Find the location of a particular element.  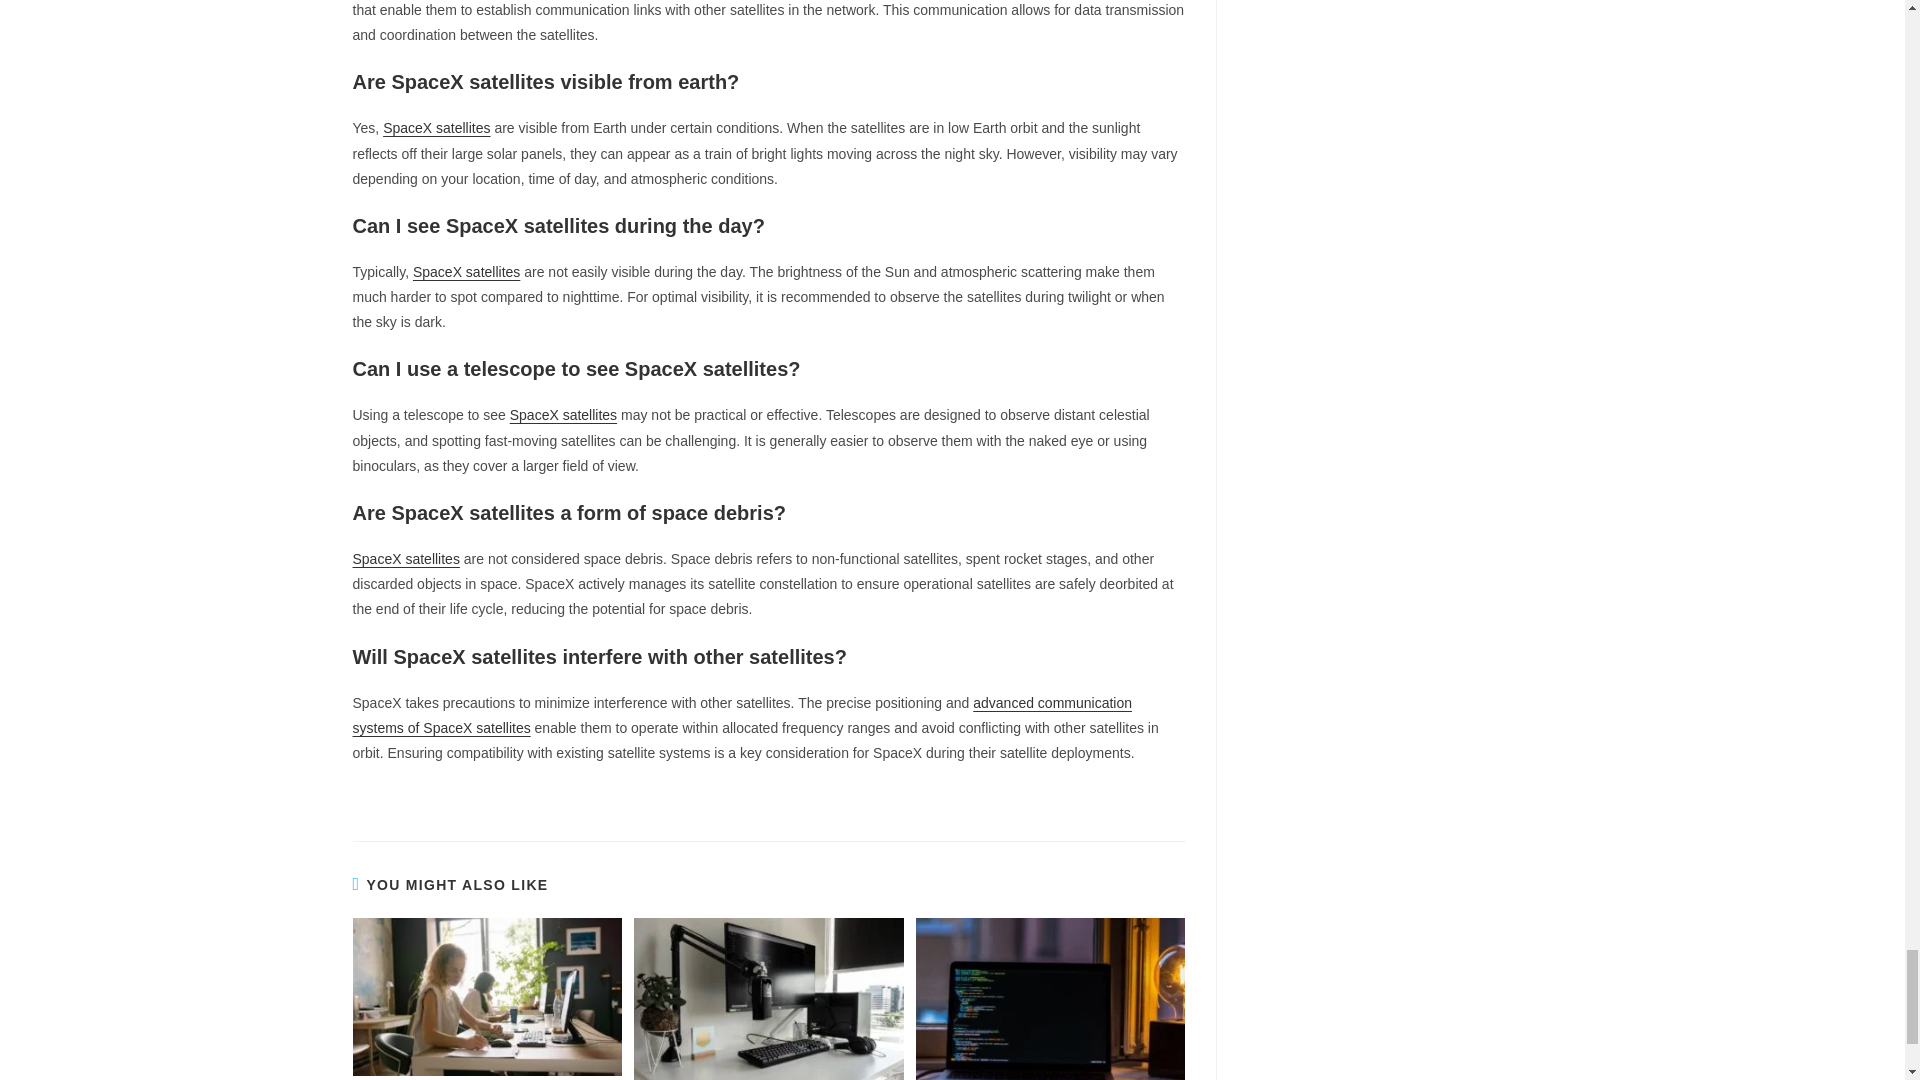

SpaceX satellites is located at coordinates (436, 128).